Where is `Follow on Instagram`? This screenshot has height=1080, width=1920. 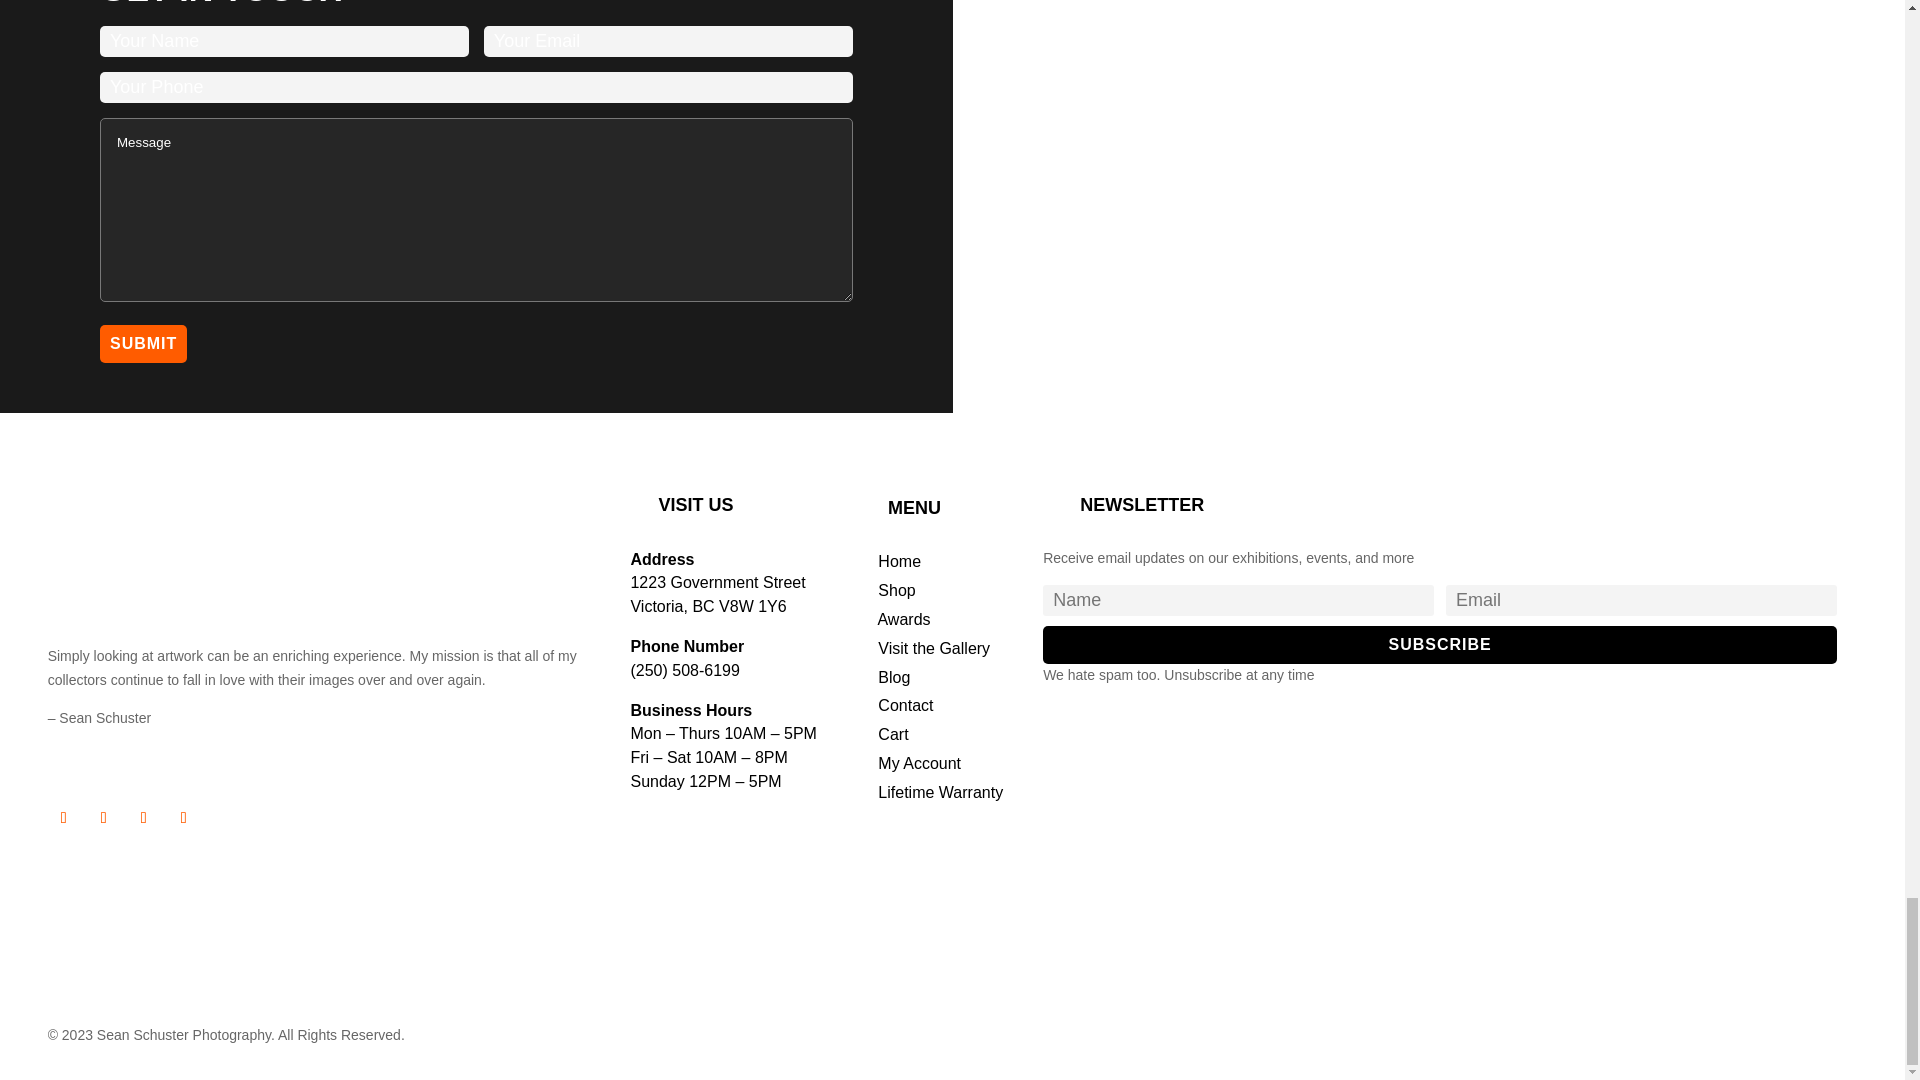 Follow on Instagram is located at coordinates (144, 818).